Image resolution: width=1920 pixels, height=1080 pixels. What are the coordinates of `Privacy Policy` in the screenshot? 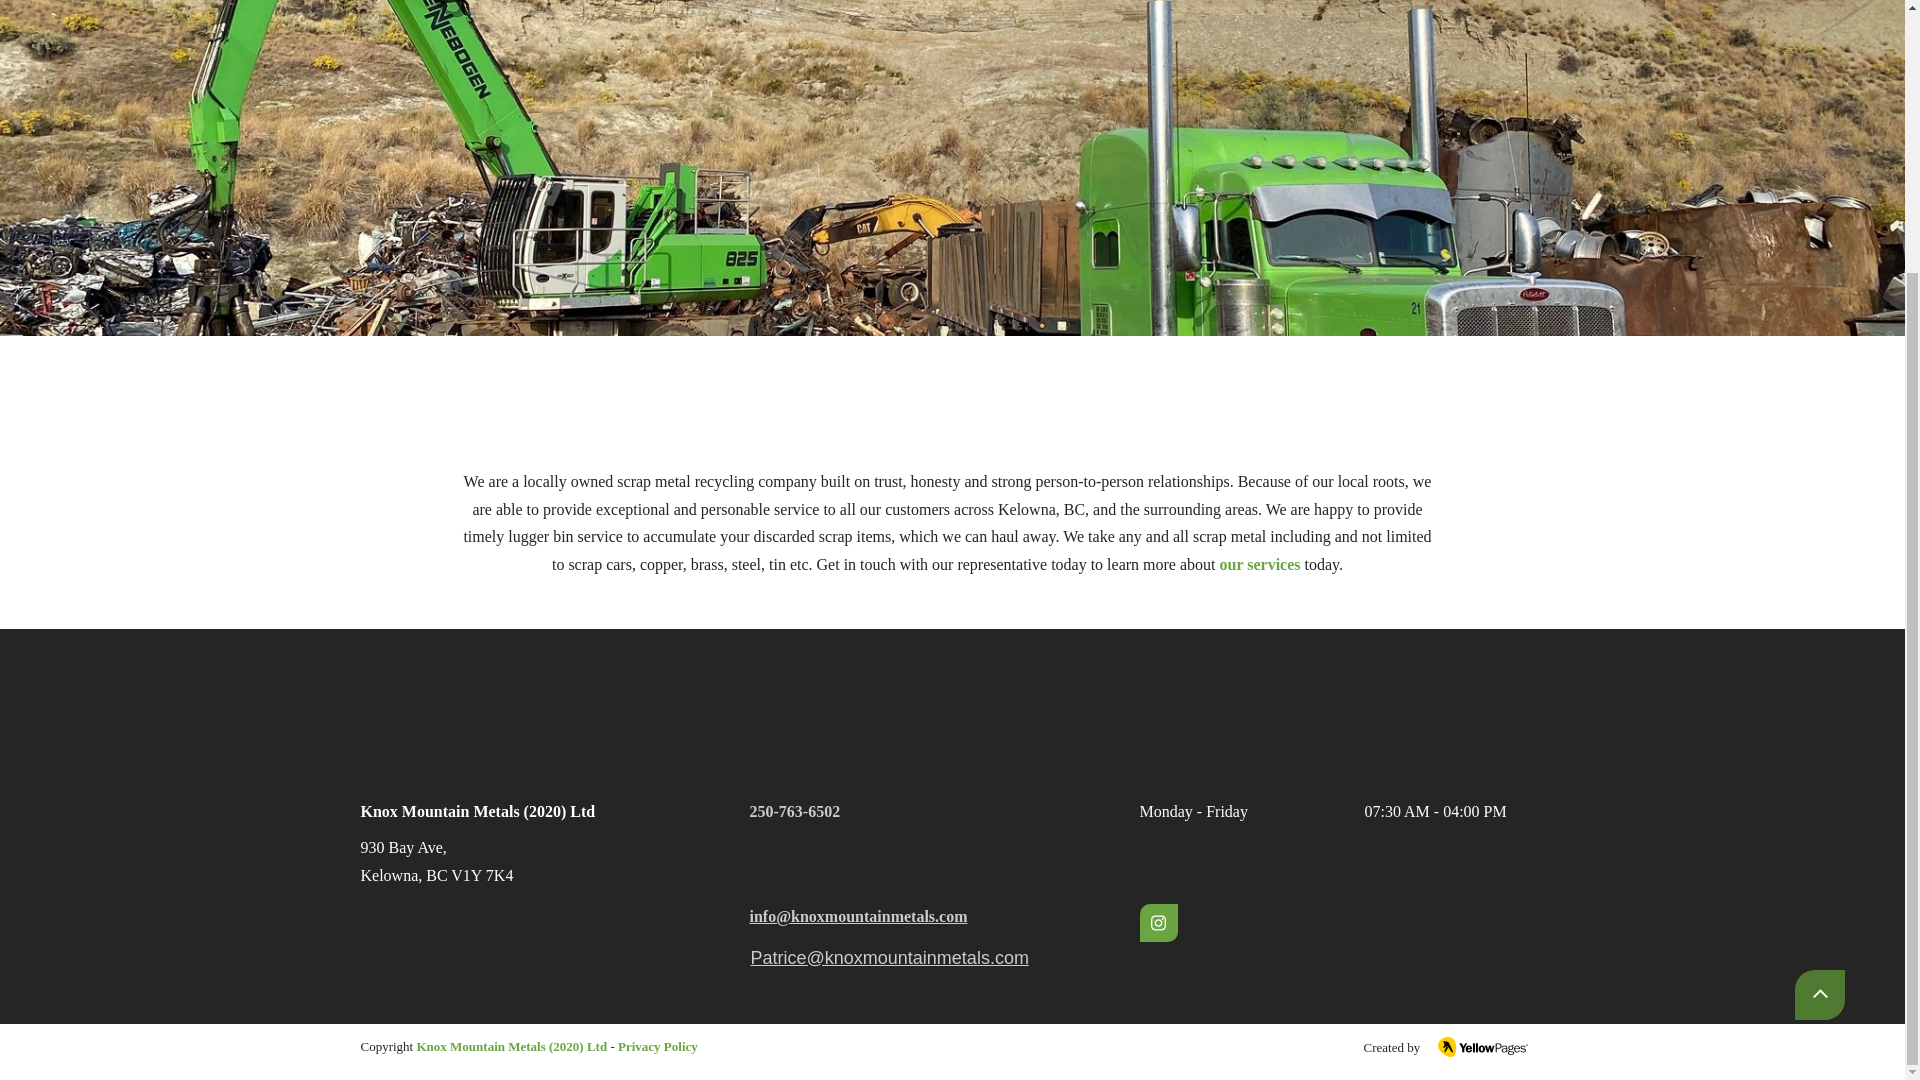 It's located at (656, 1046).